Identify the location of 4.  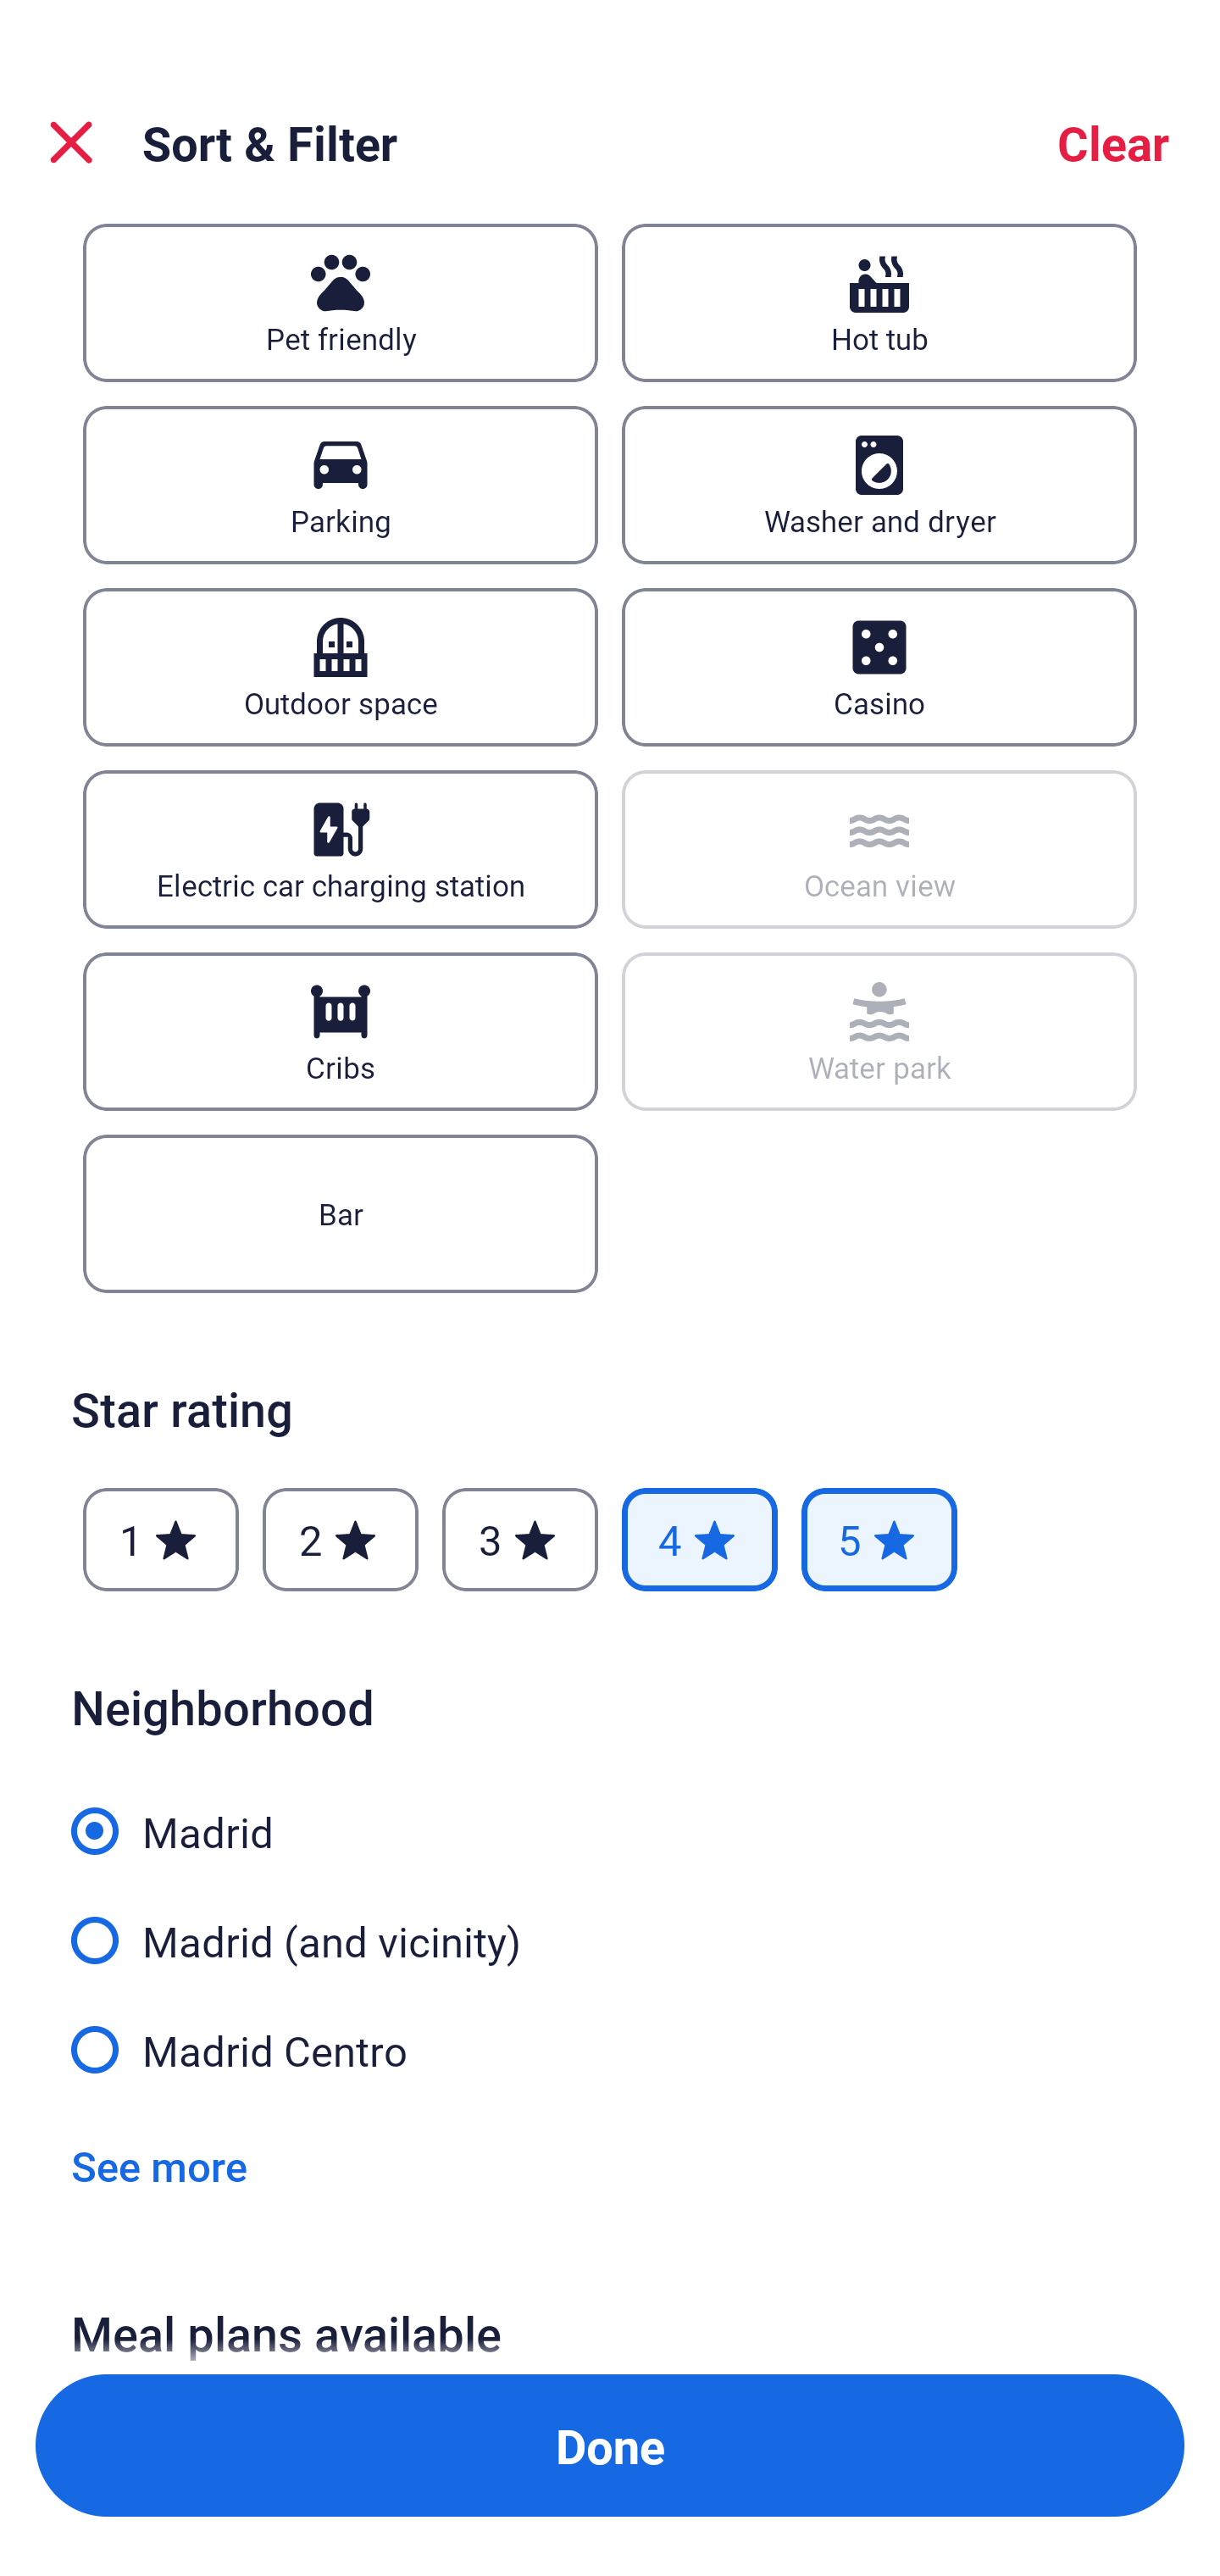
(700, 1539).